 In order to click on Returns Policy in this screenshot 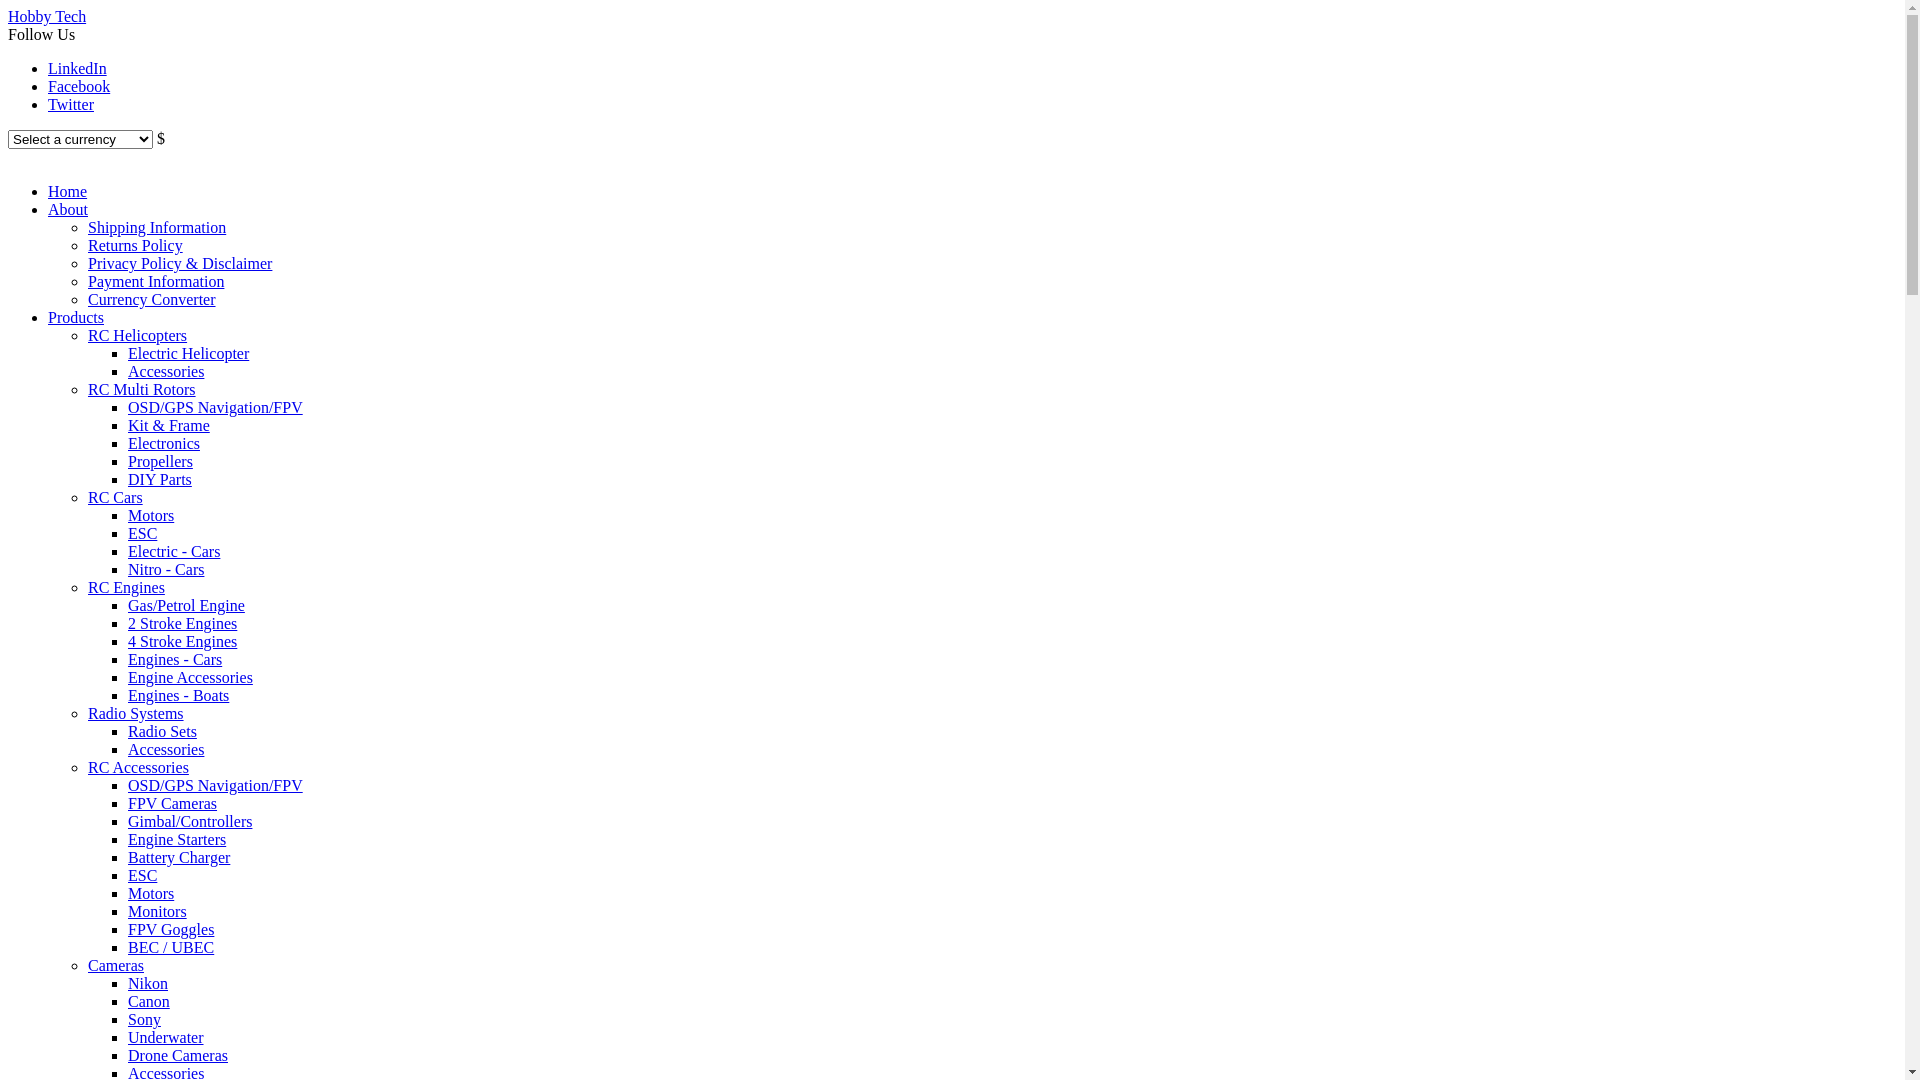, I will do `click(136, 246)`.